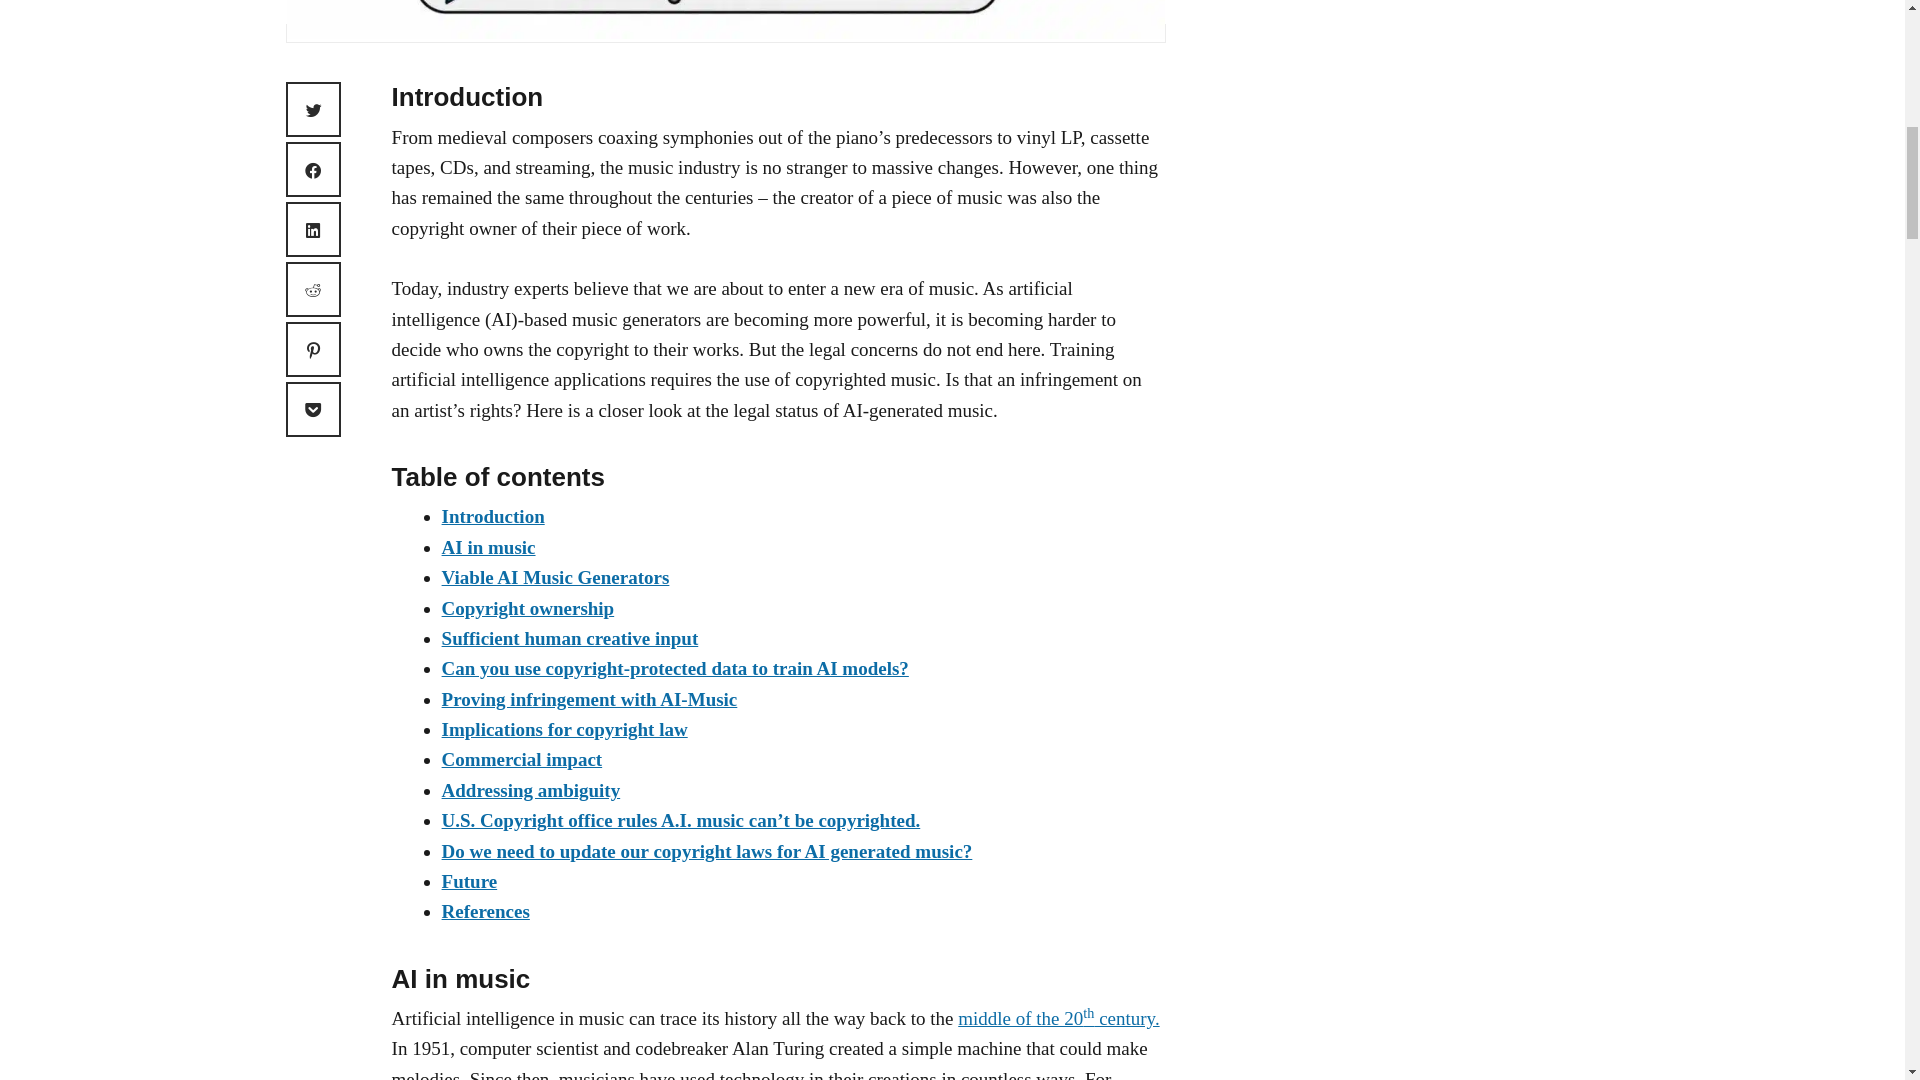 The width and height of the screenshot is (1920, 1080). What do you see at coordinates (674, 668) in the screenshot?
I see `Can you use copyright-protected data to train AI models?` at bounding box center [674, 668].